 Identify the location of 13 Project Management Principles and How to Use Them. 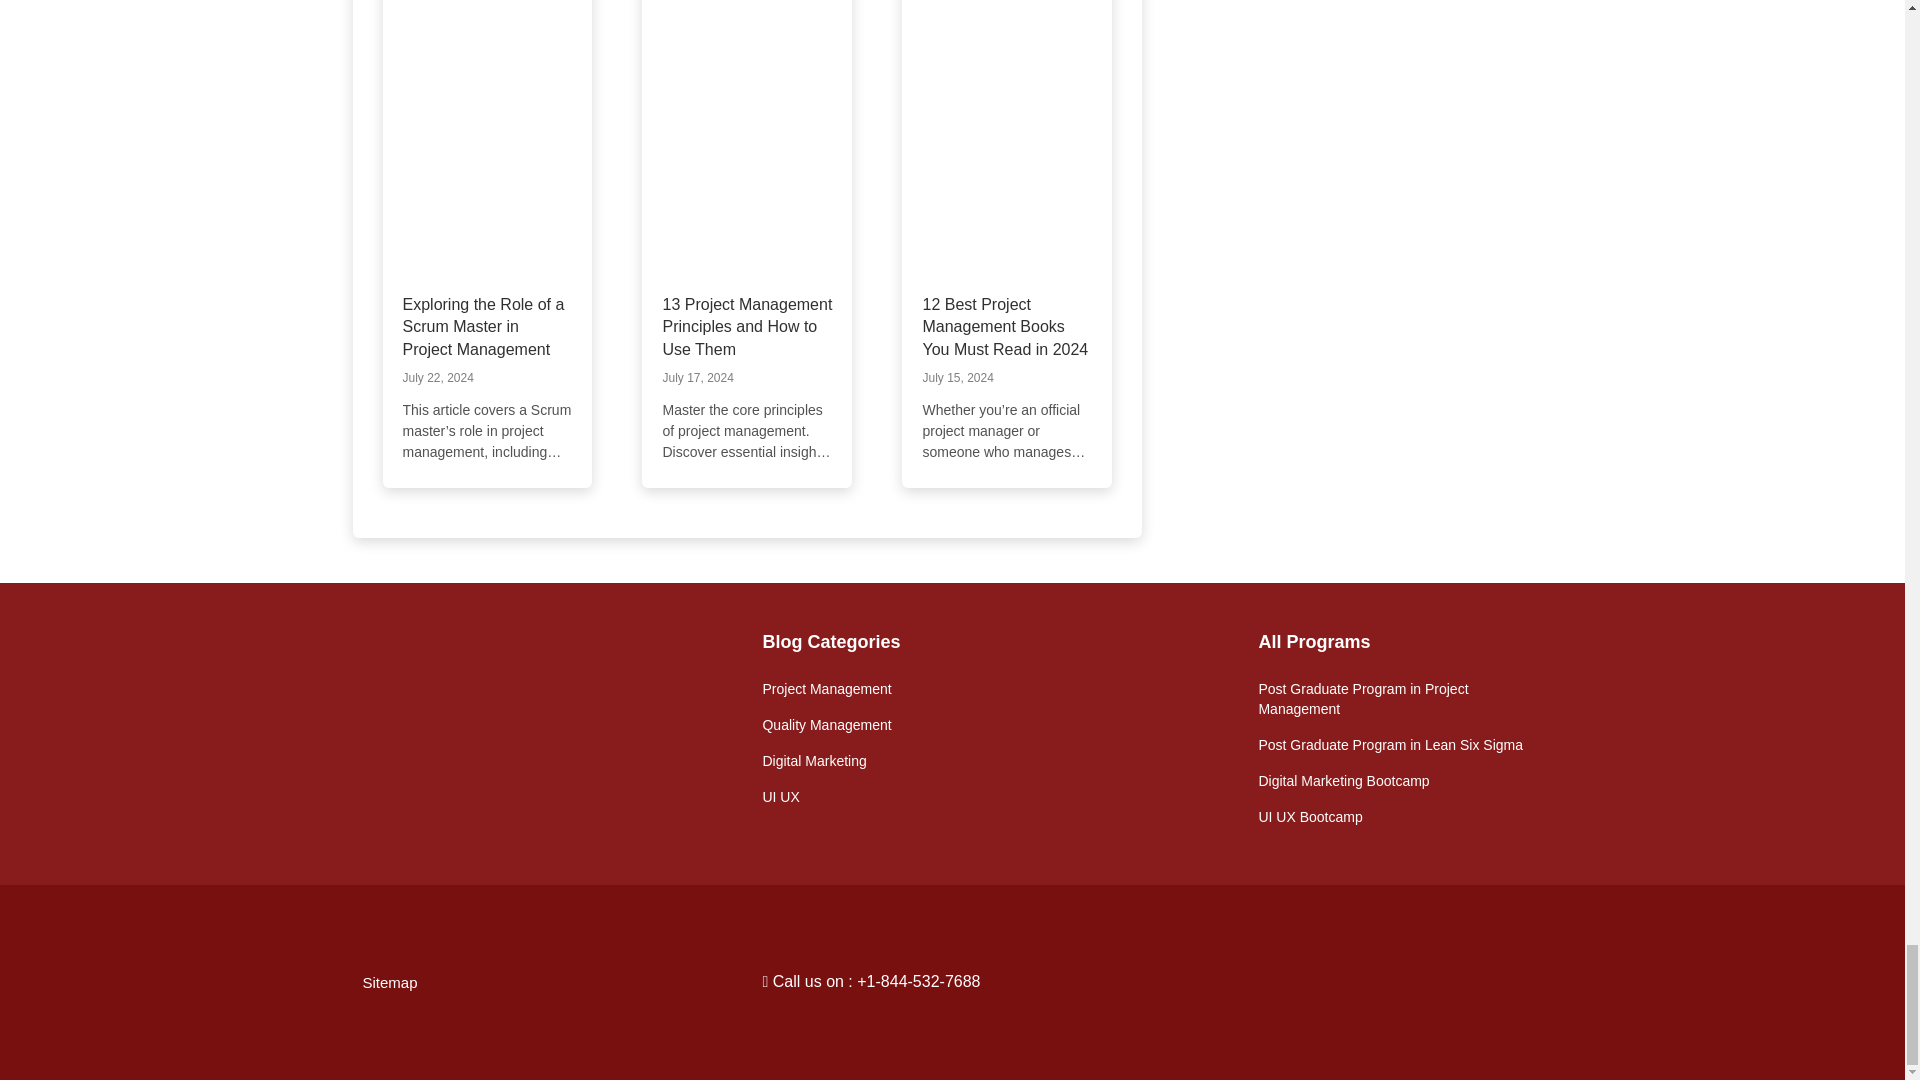
(746, 326).